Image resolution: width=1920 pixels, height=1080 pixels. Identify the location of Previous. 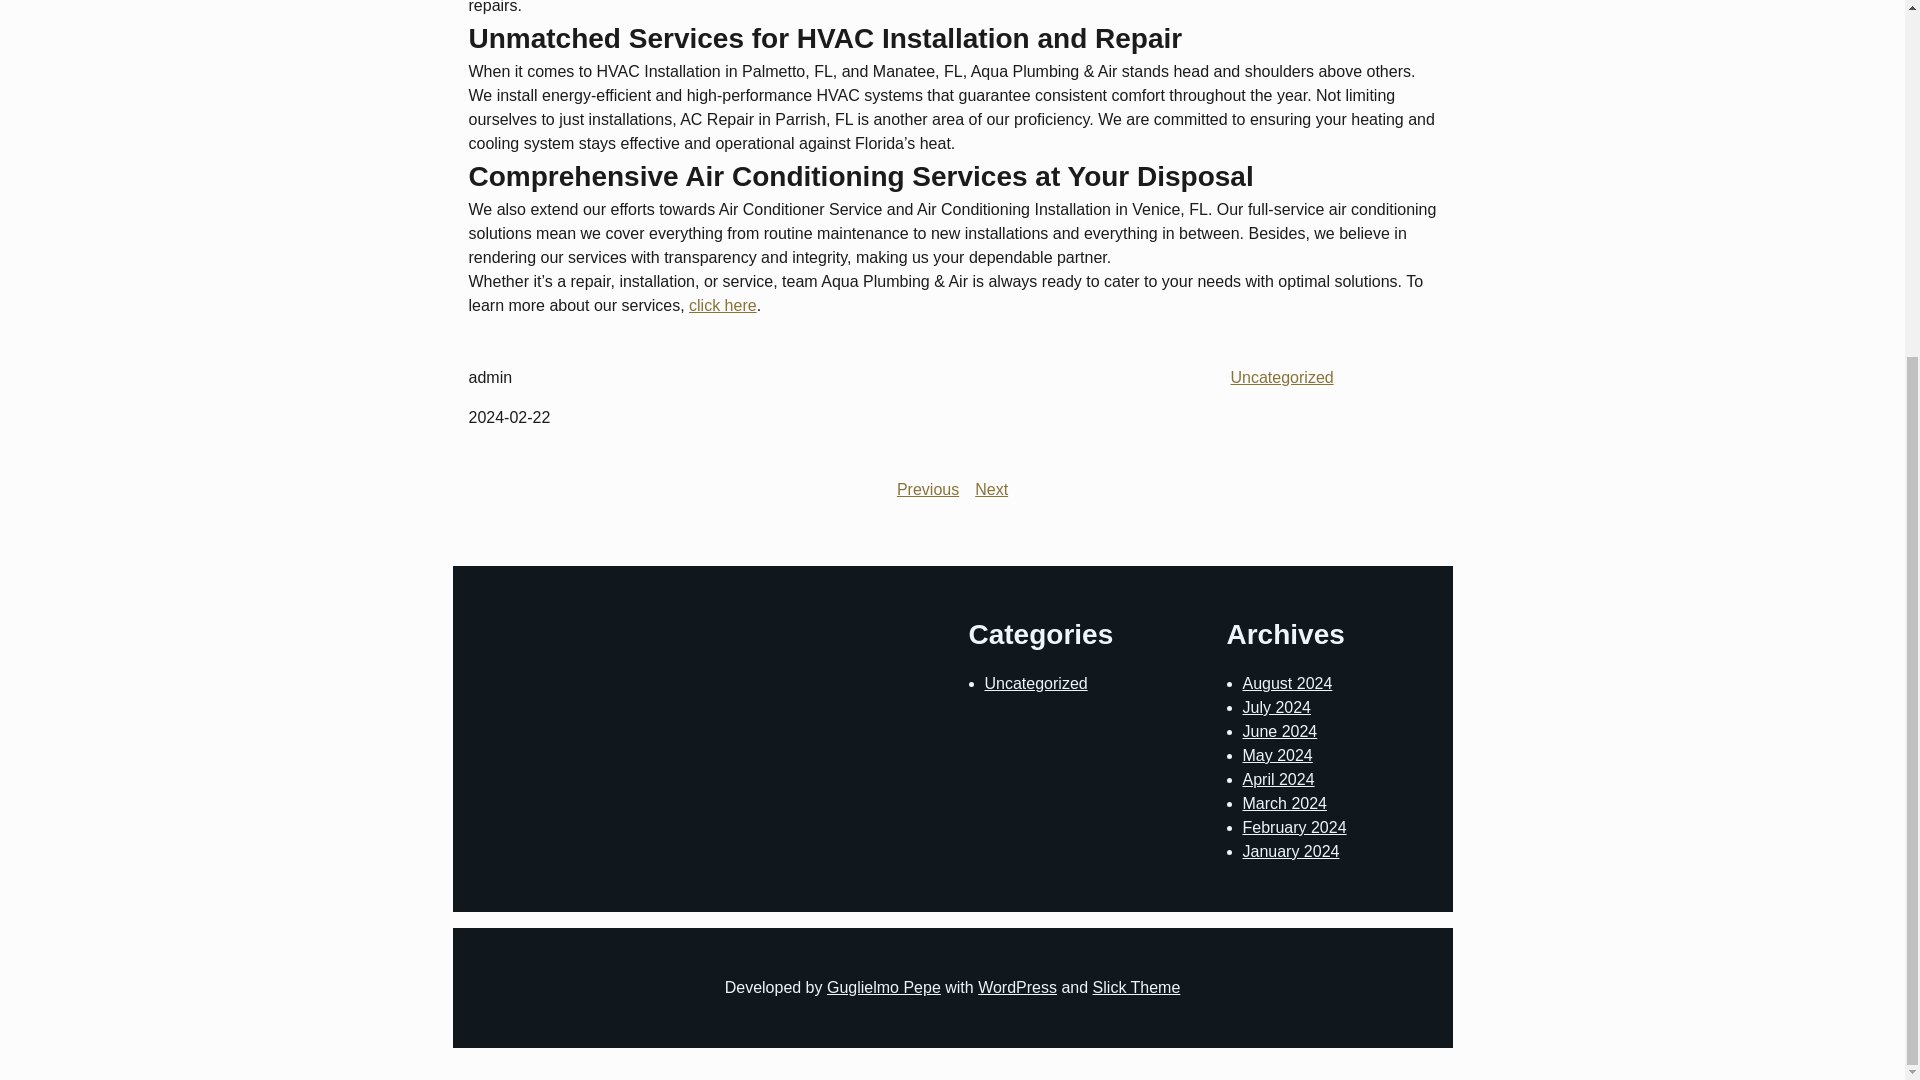
(927, 488).